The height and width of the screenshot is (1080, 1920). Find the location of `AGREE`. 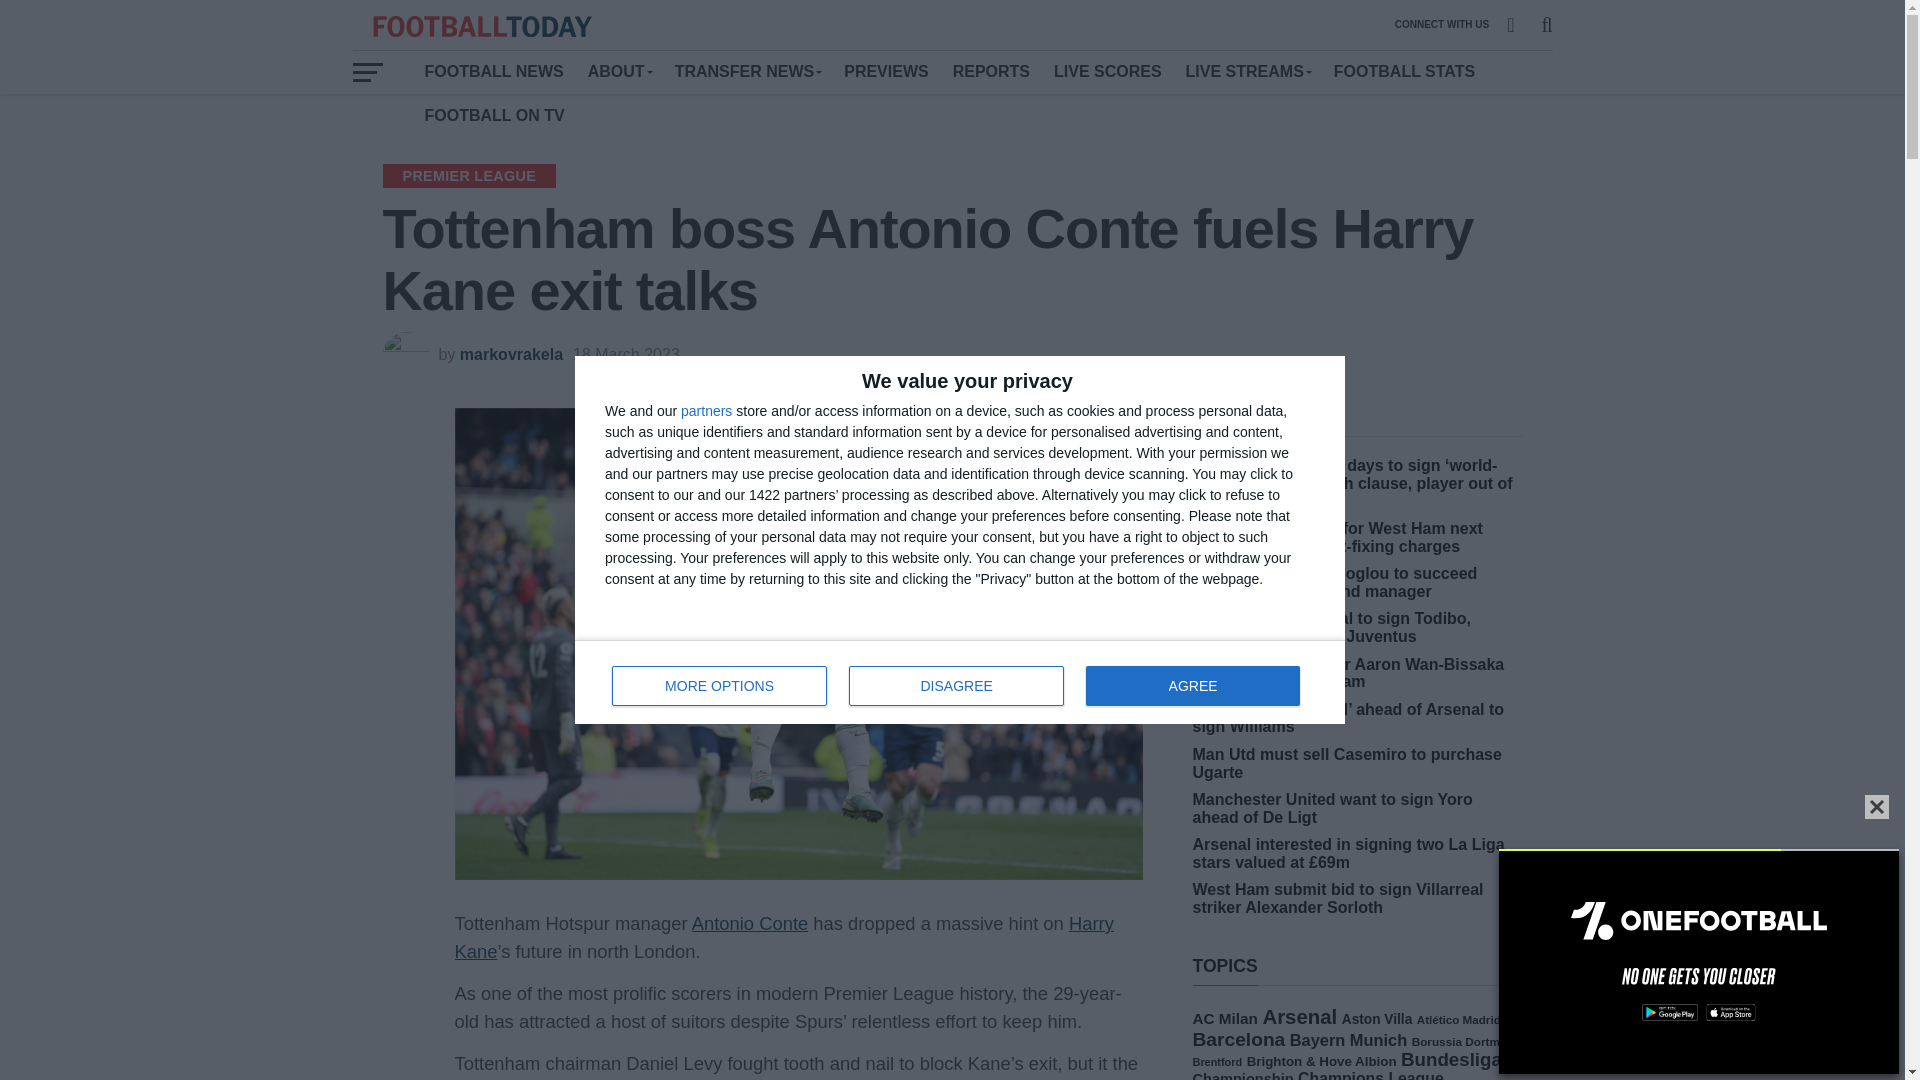

AGREE is located at coordinates (956, 686).